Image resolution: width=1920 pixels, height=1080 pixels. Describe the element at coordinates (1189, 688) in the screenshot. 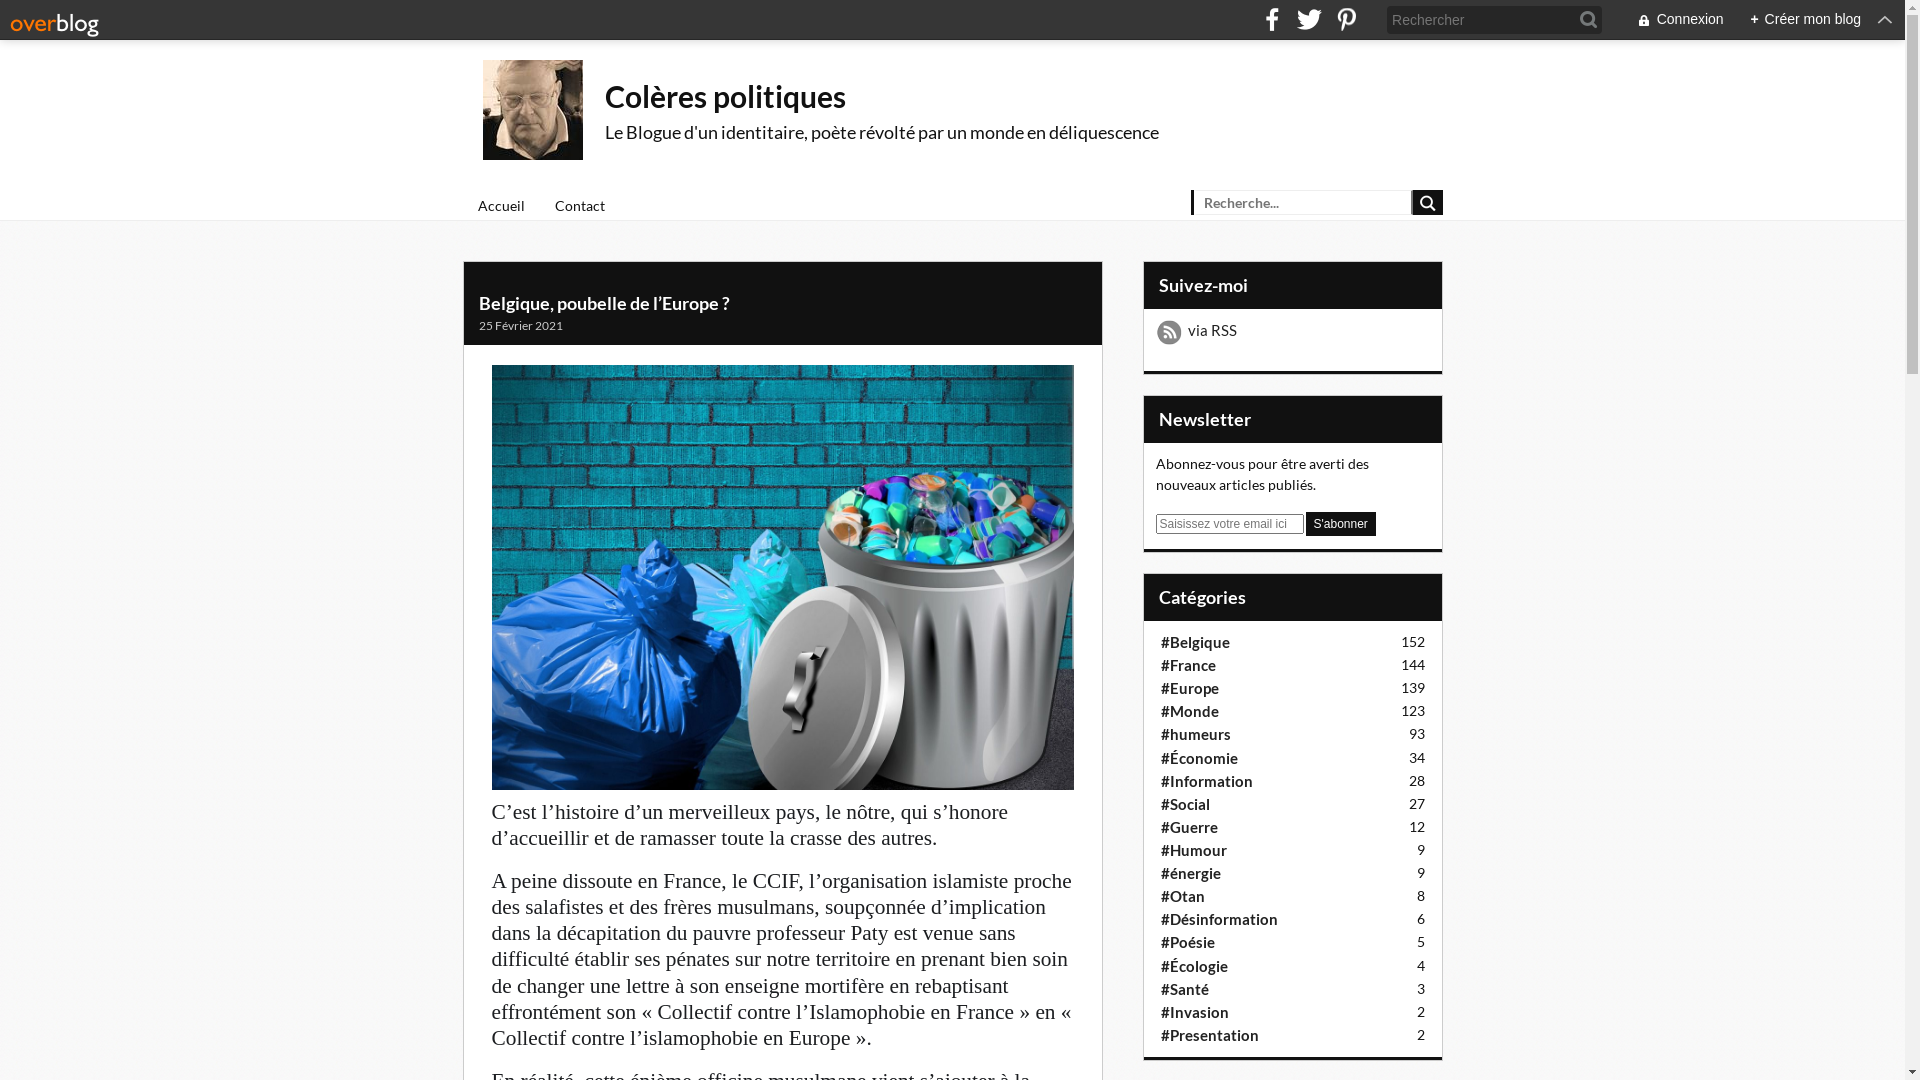

I see `#Europe` at that location.